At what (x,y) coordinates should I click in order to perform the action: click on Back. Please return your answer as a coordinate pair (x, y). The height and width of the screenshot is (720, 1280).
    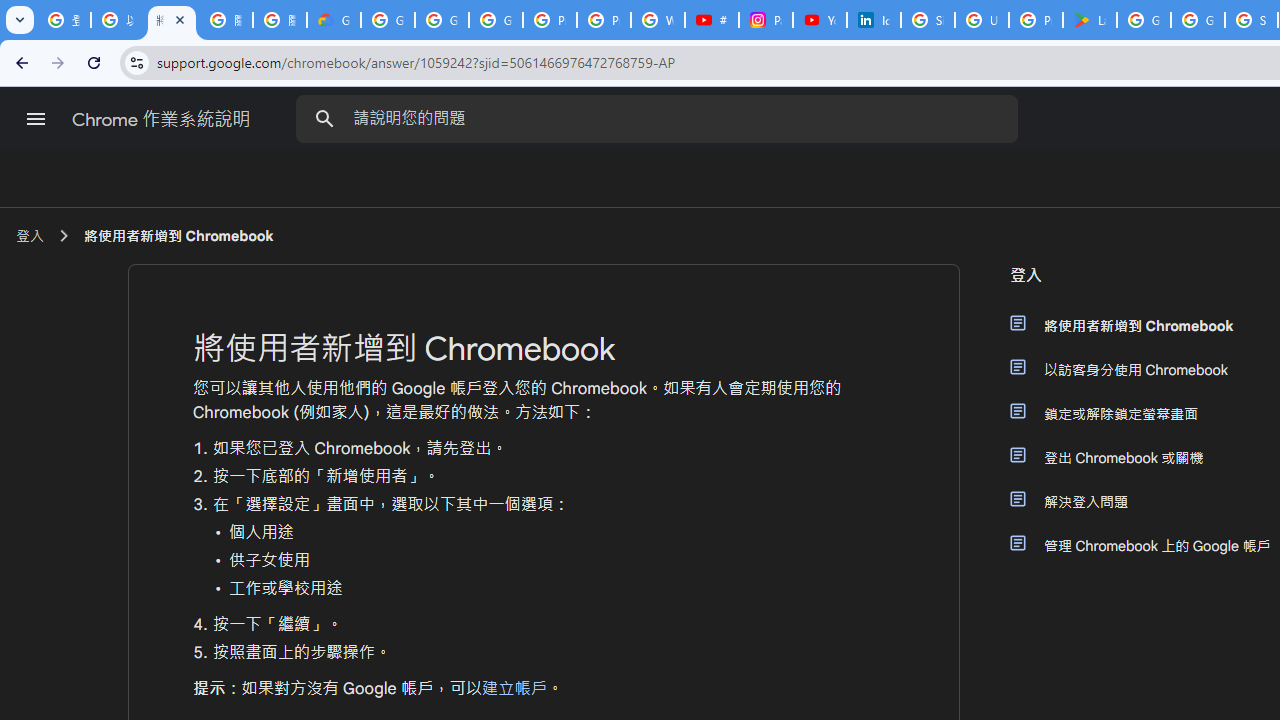
    Looking at the image, I should click on (19, 62).